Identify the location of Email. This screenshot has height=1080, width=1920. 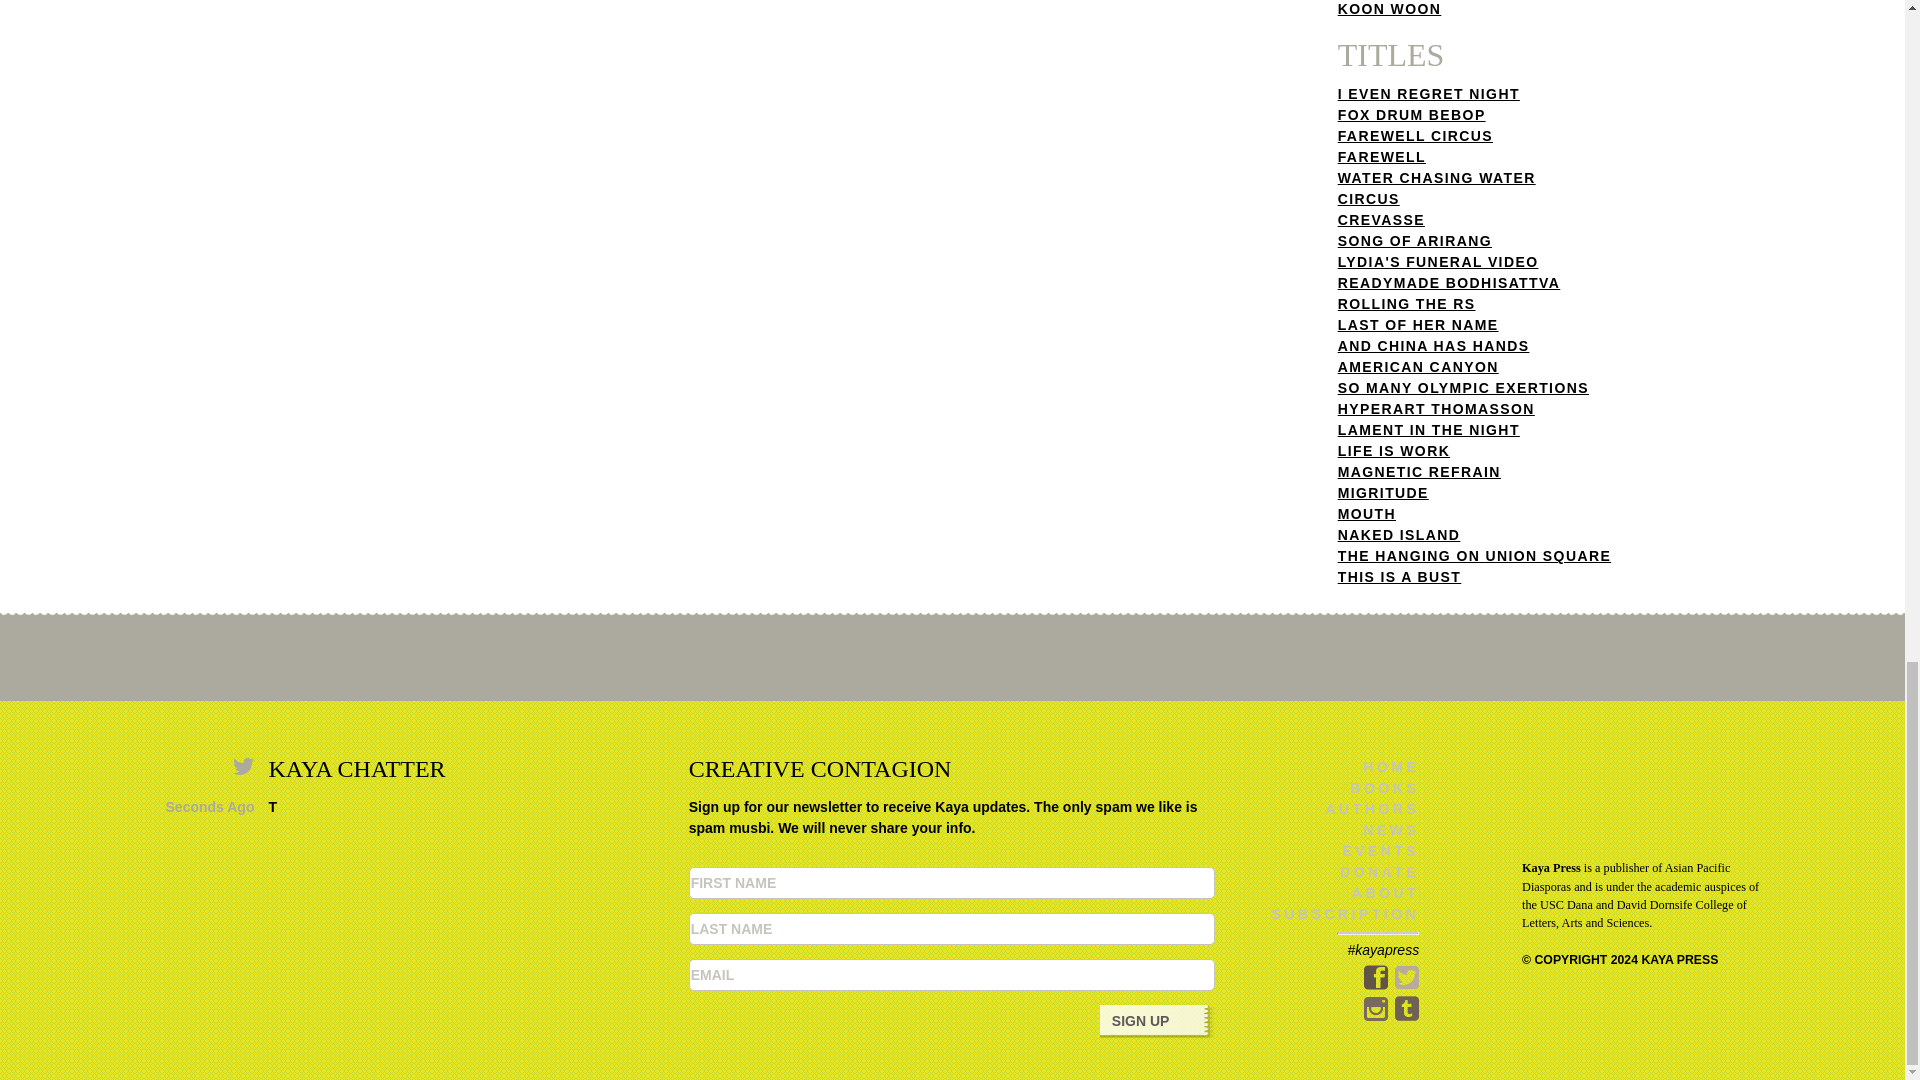
(952, 975).